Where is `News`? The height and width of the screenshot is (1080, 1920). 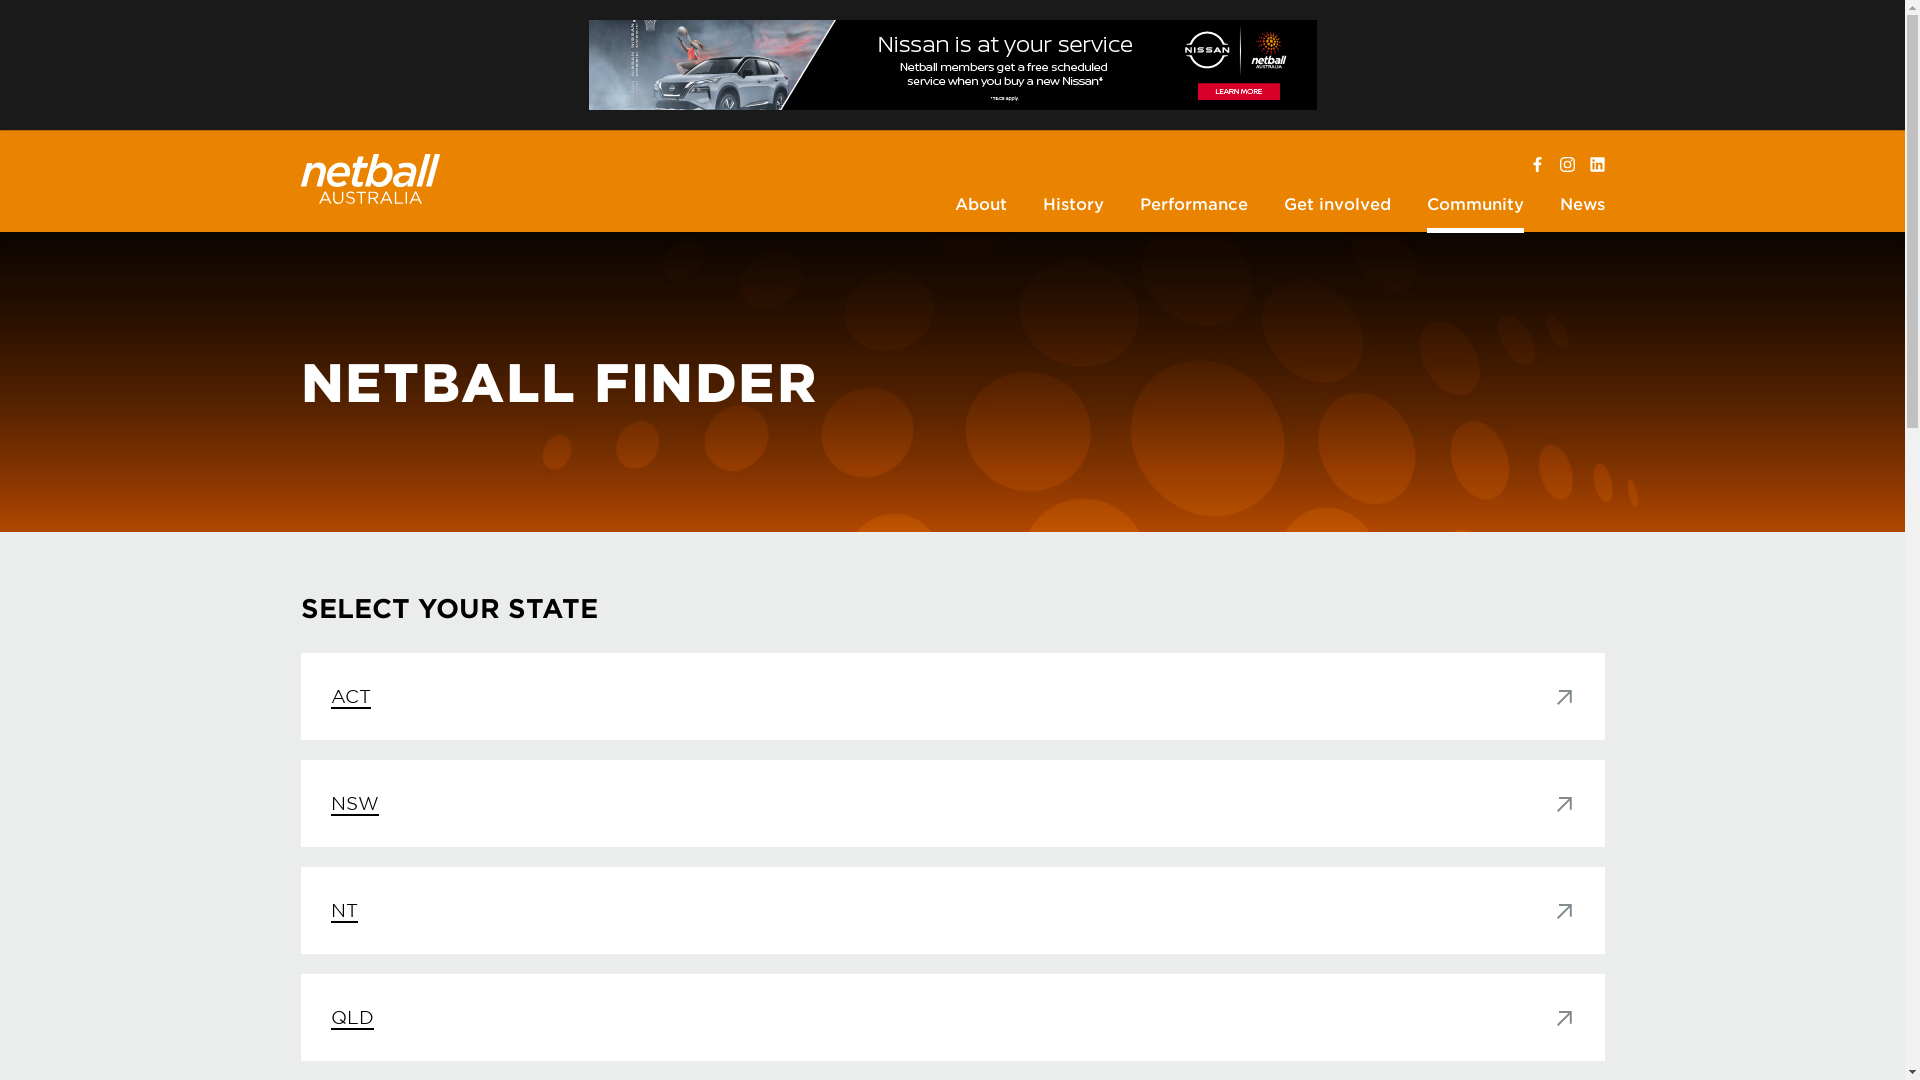
News is located at coordinates (1582, 206).